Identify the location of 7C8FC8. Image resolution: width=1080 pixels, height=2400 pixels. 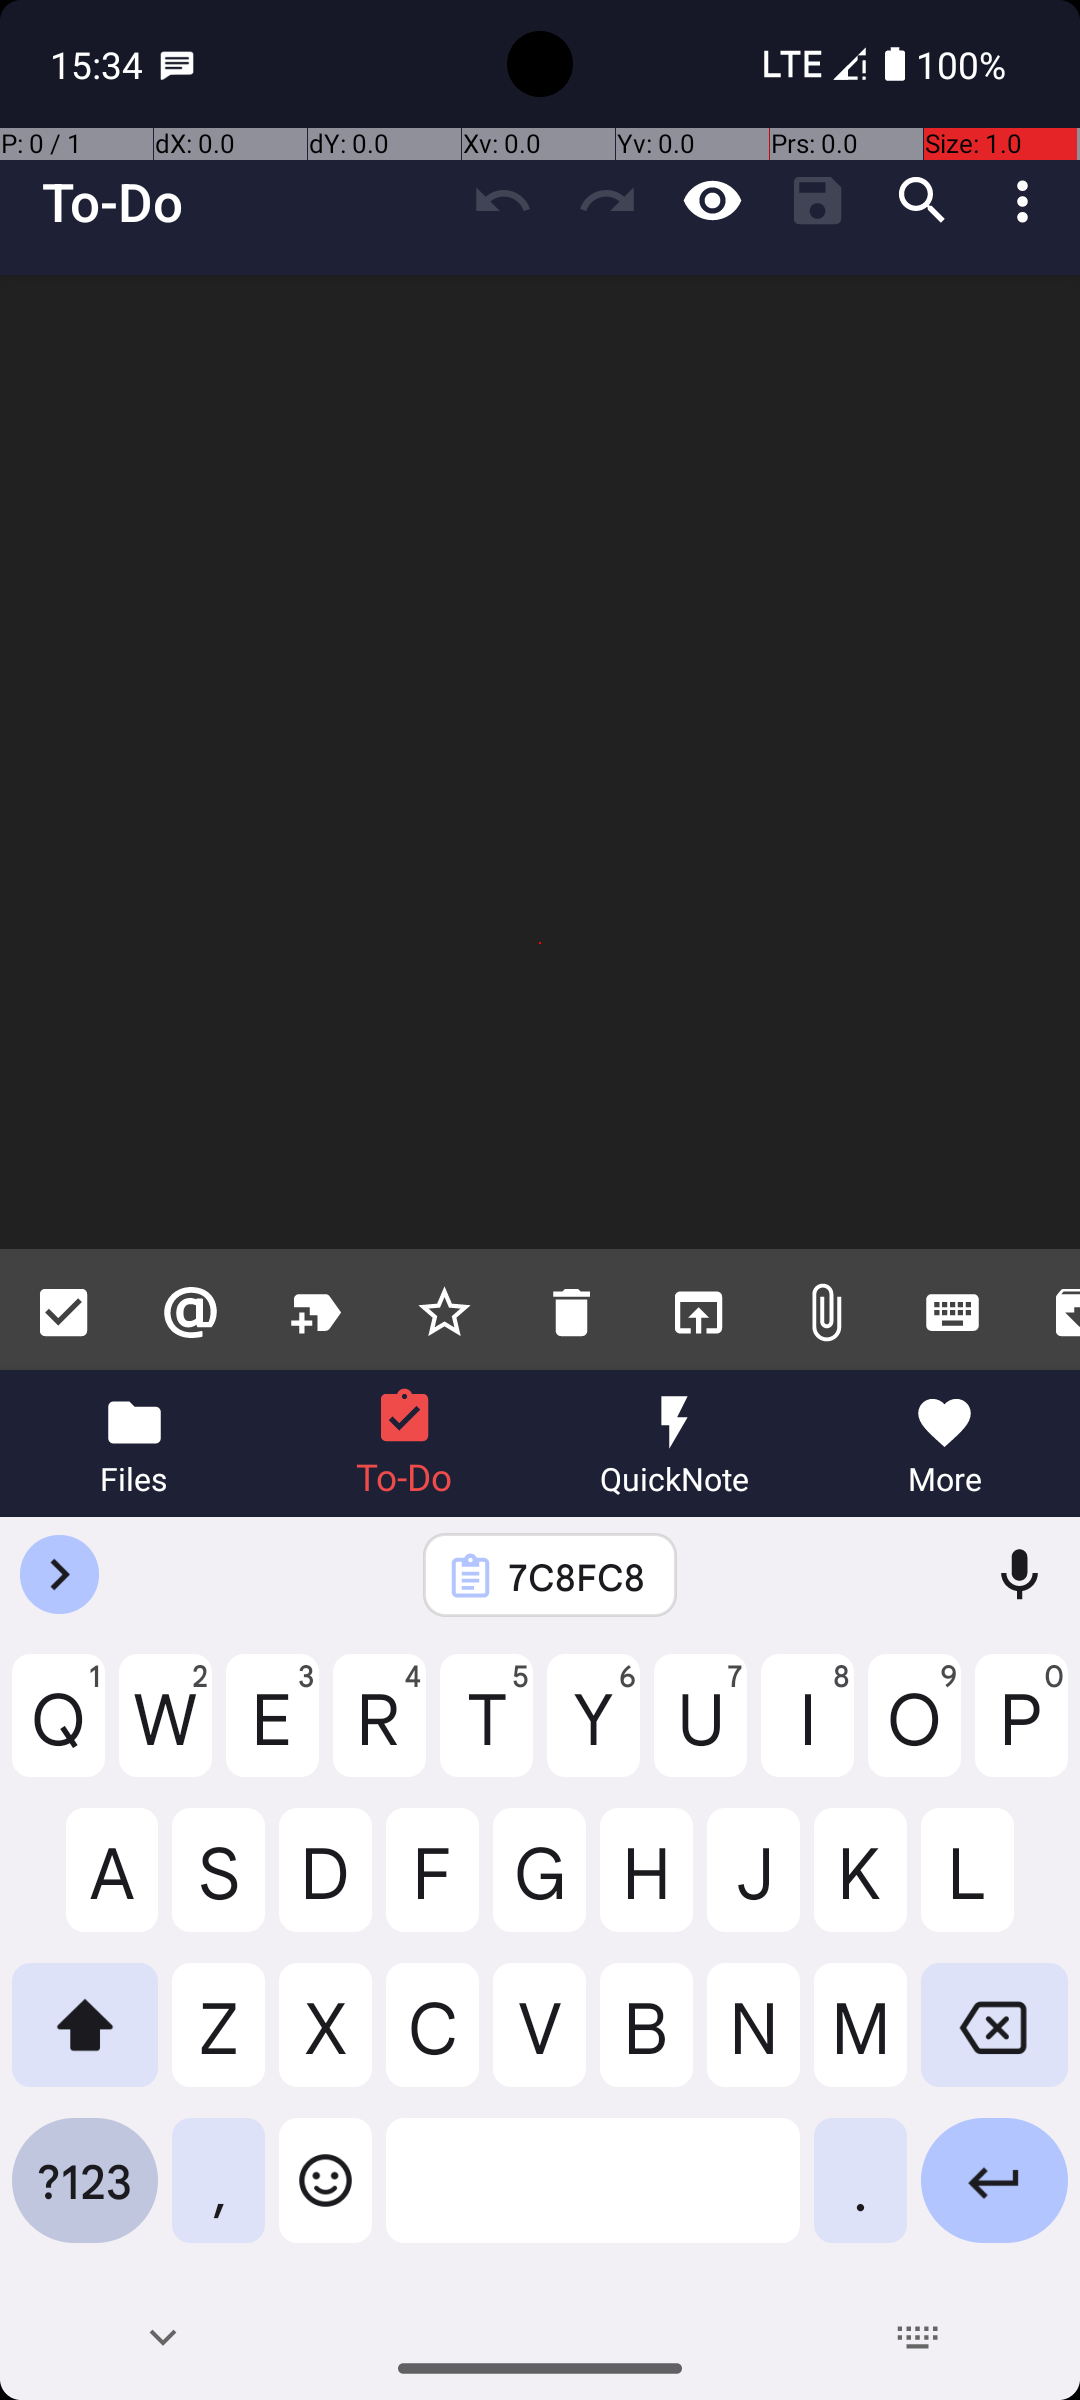
(576, 1576).